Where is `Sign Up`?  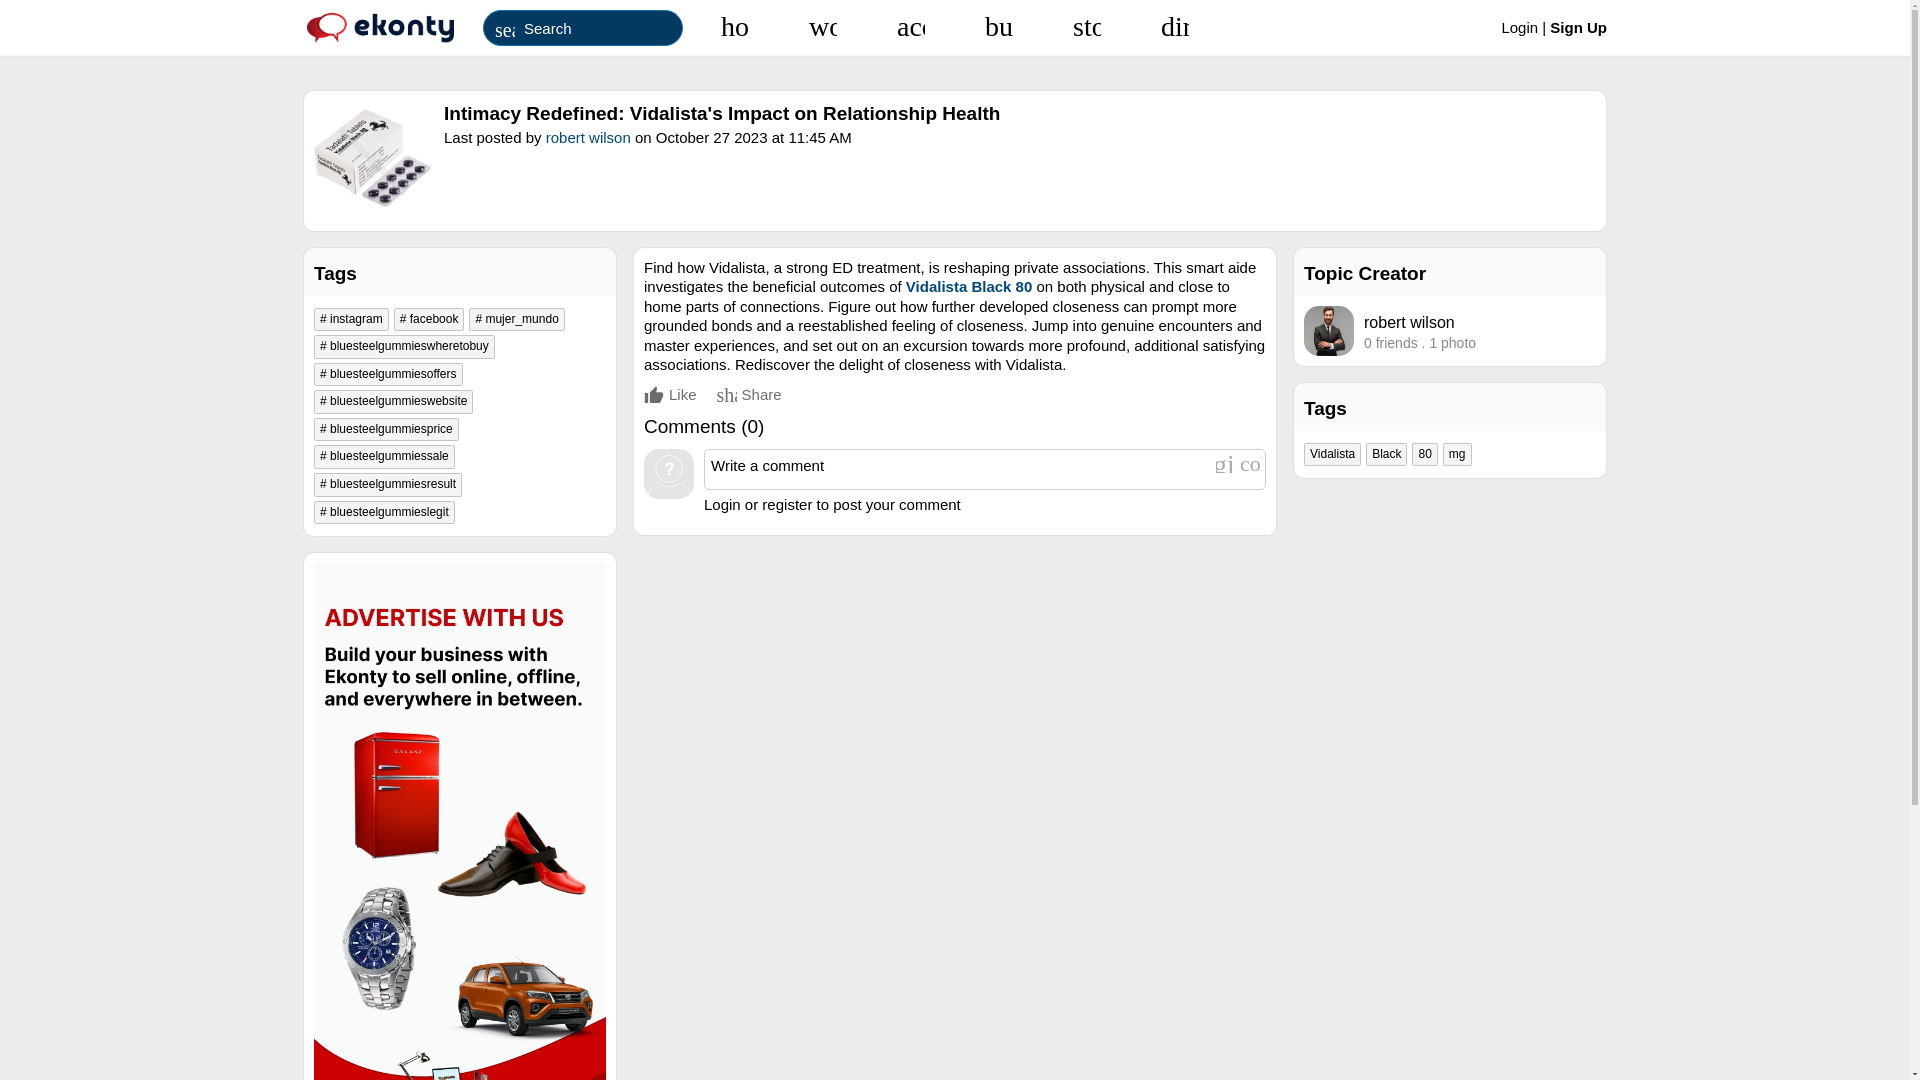 Sign Up is located at coordinates (1578, 27).